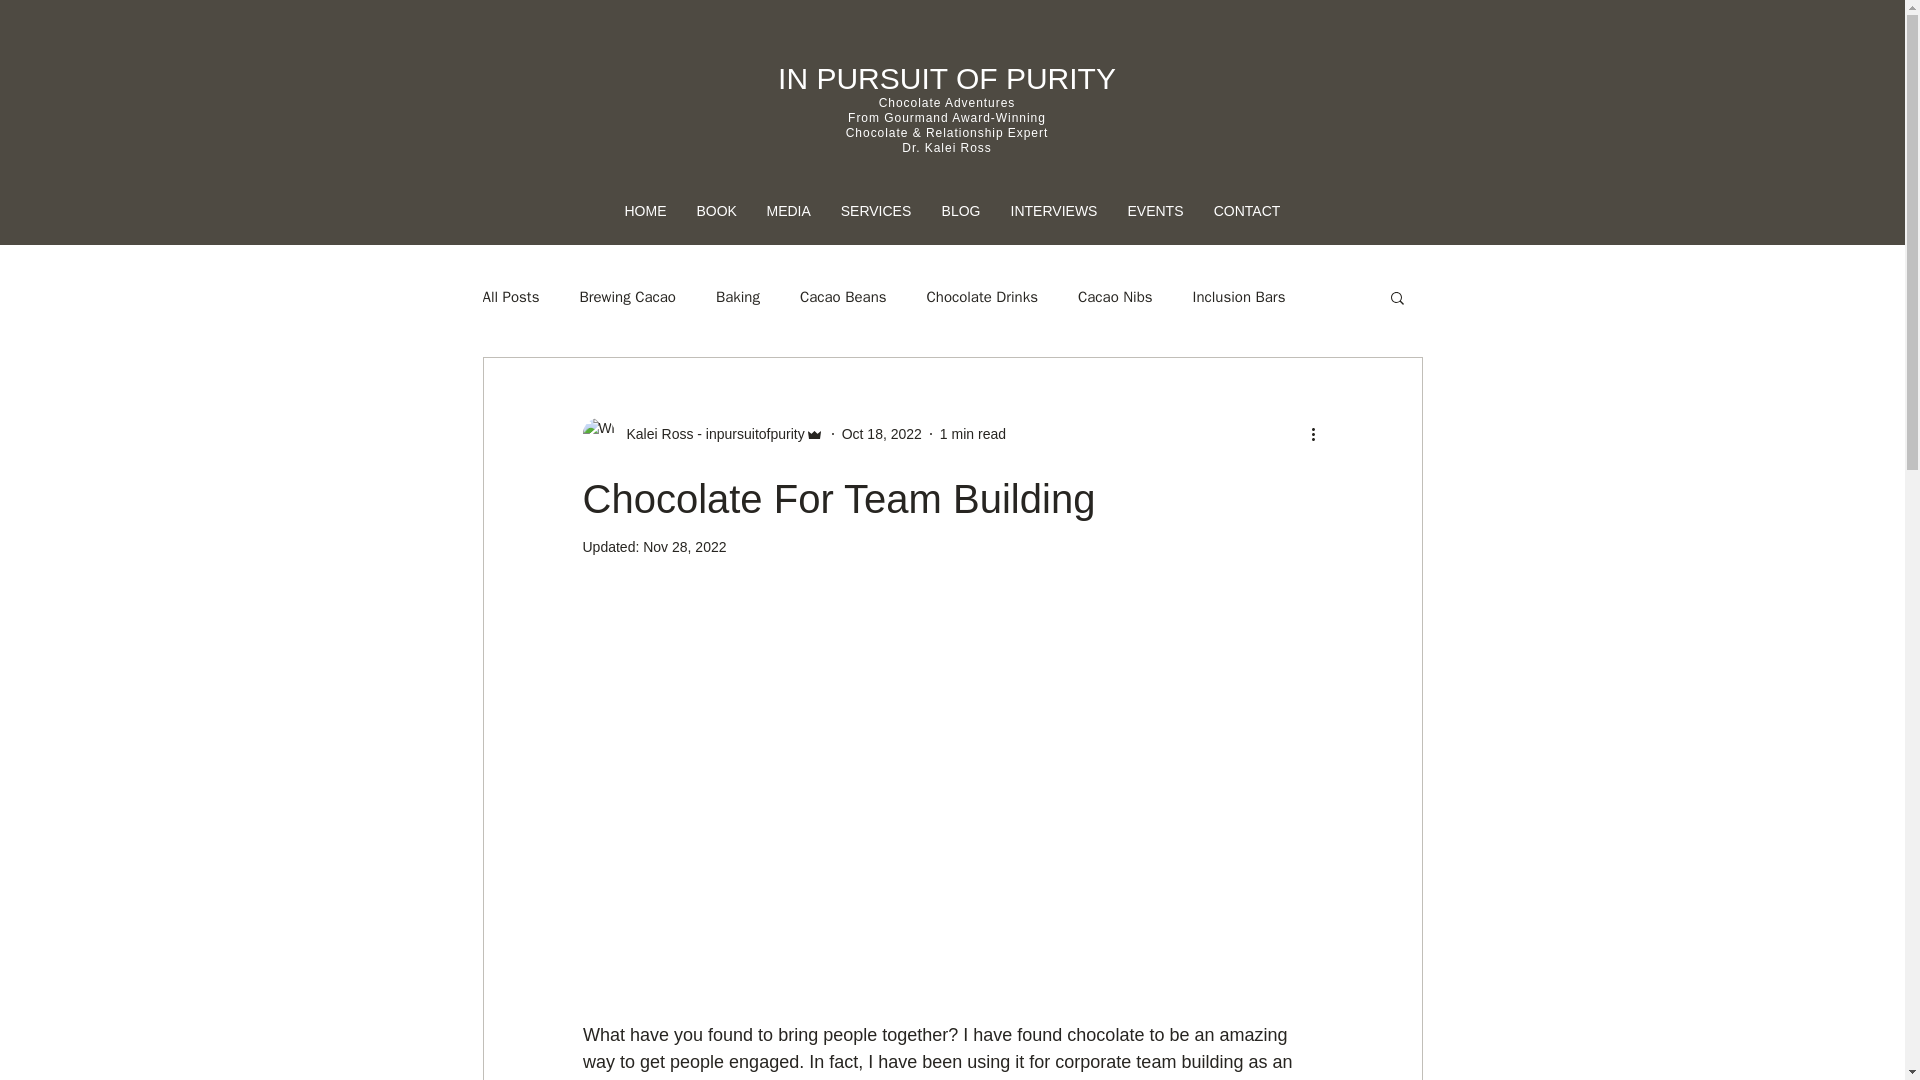 This screenshot has height=1080, width=1920. Describe the element at coordinates (627, 297) in the screenshot. I see `Brewing Cacao` at that location.